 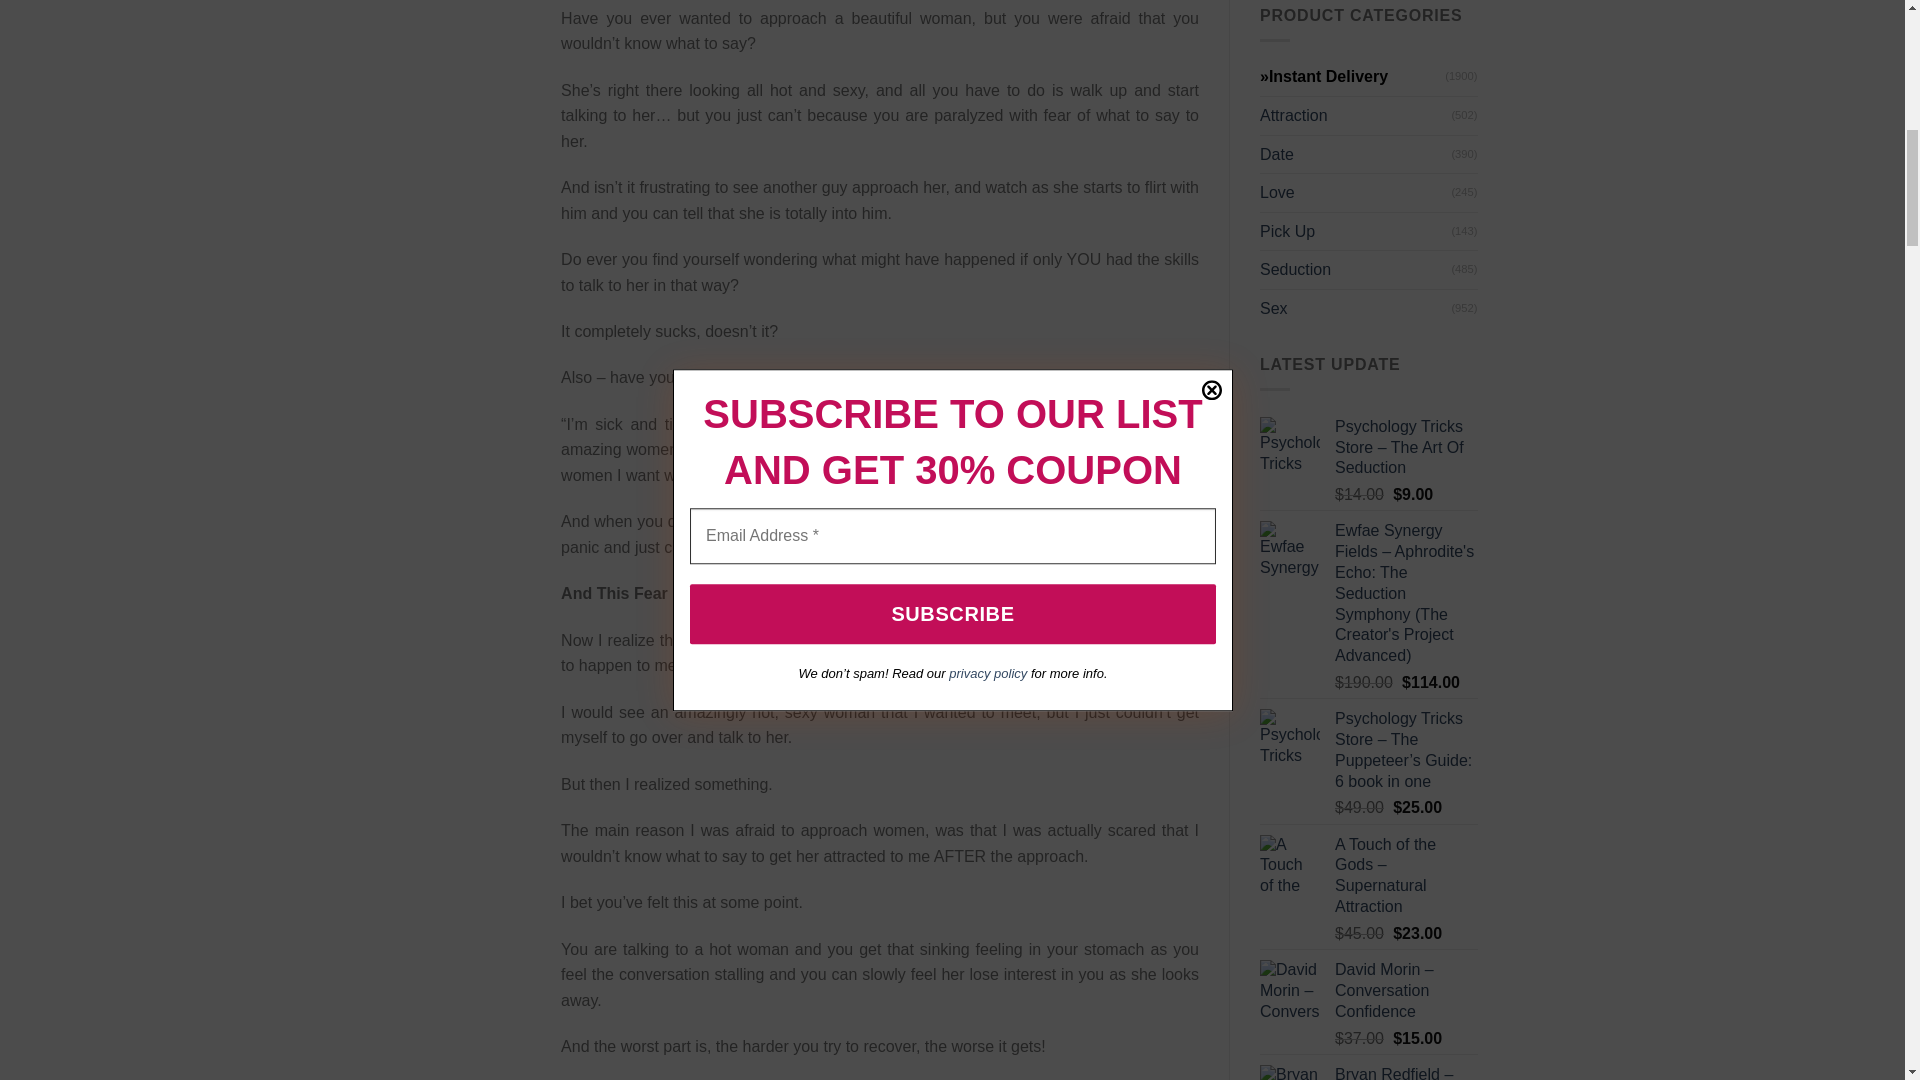 What do you see at coordinates (1355, 154) in the screenshot?
I see `Date` at bounding box center [1355, 154].